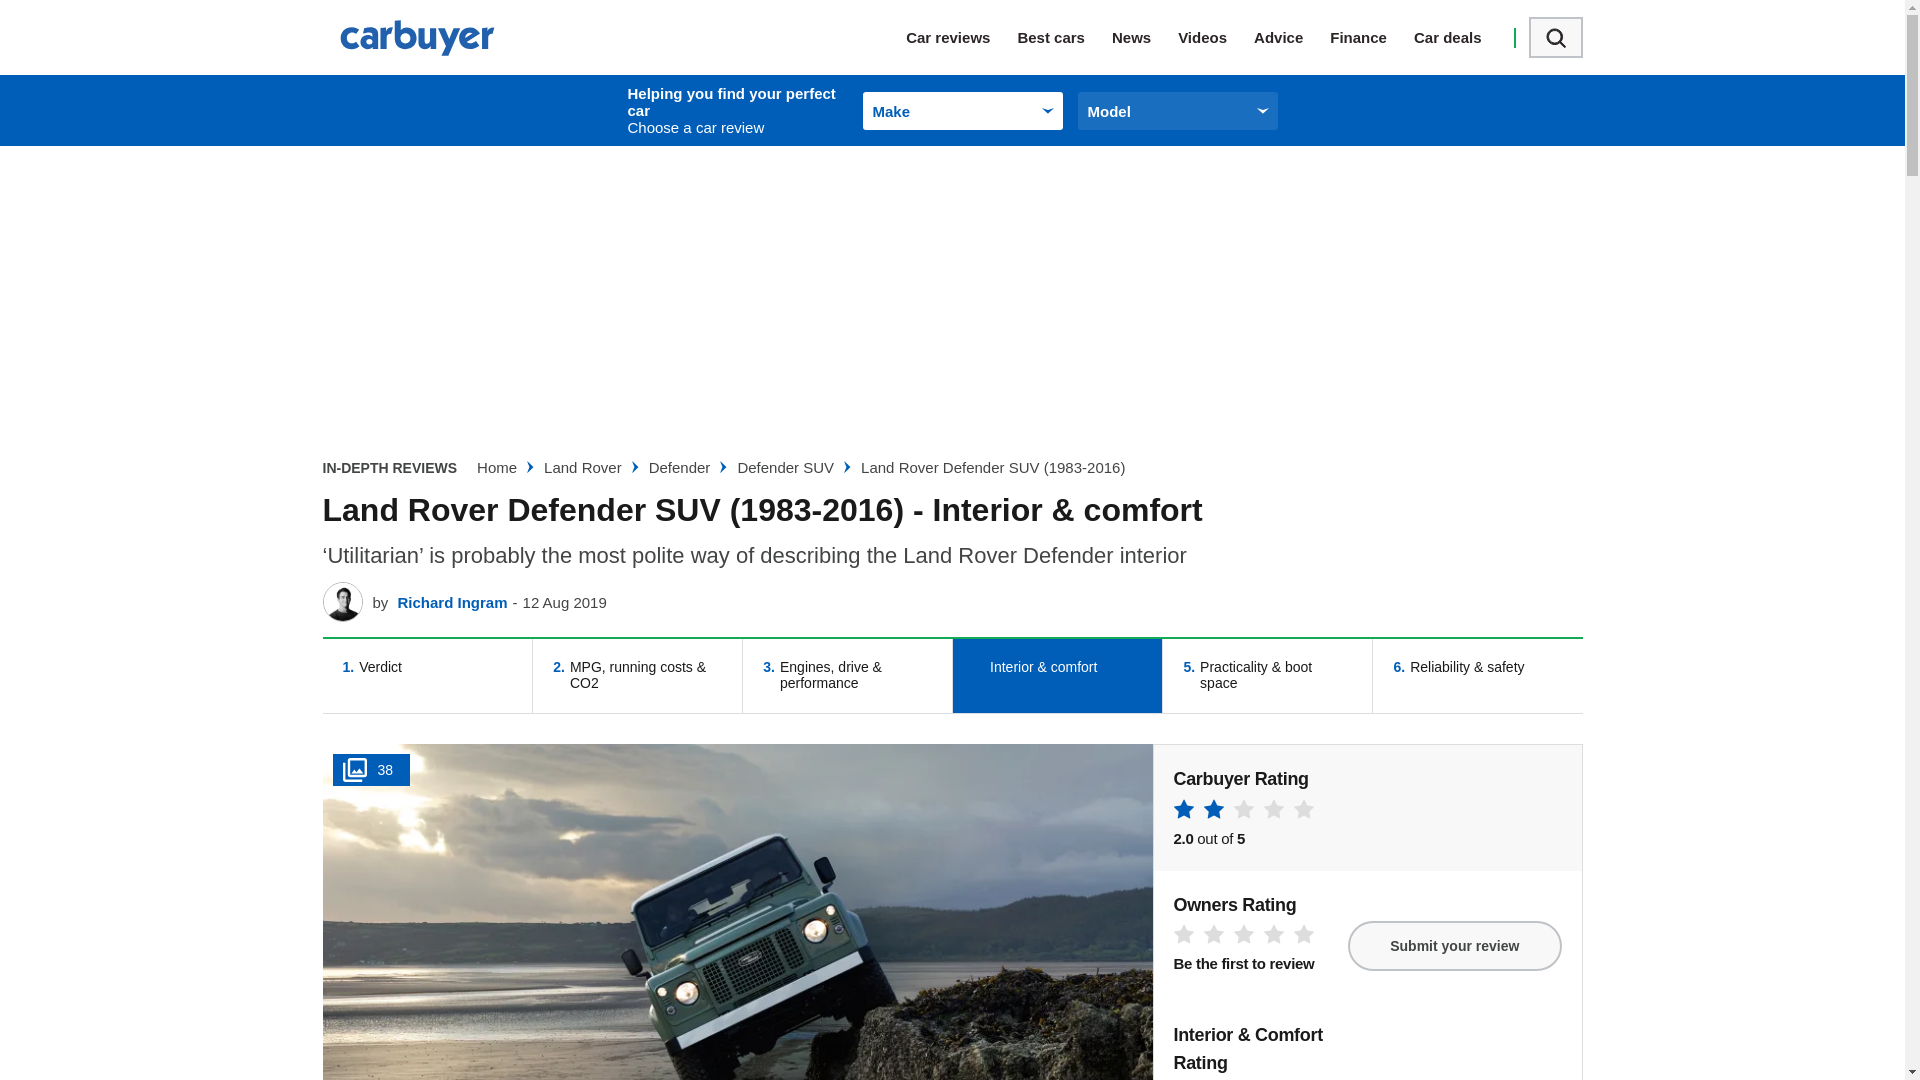  Describe the element at coordinates (1216, 37) in the screenshot. I see `Videos` at that location.